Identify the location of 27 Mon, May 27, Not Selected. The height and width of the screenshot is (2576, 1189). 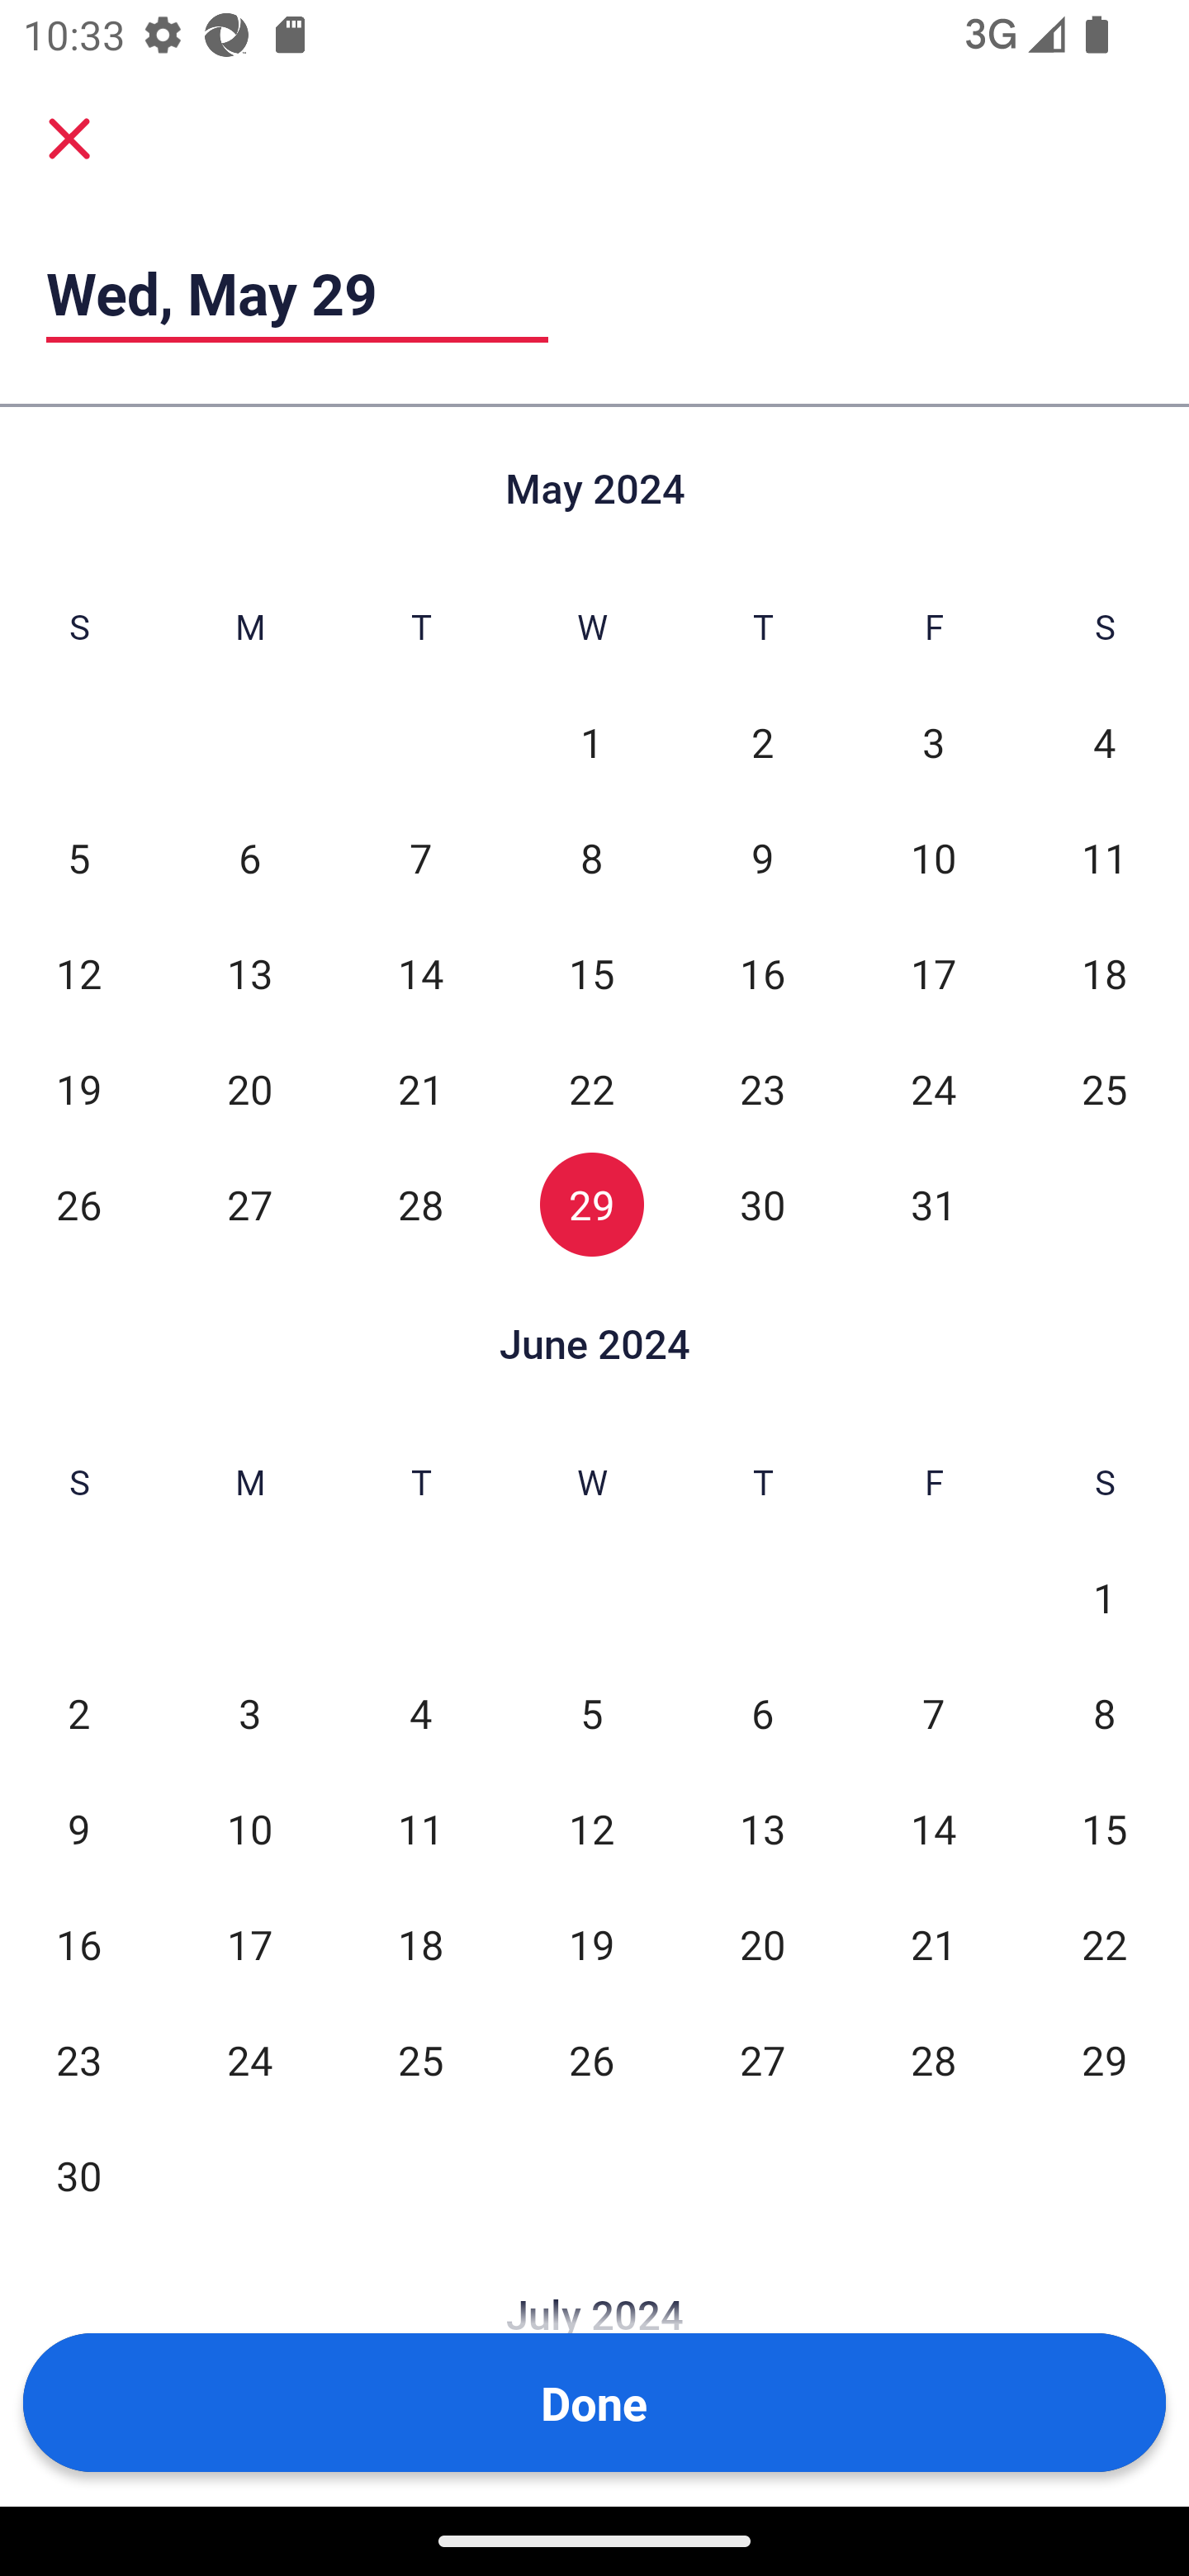
(249, 1204).